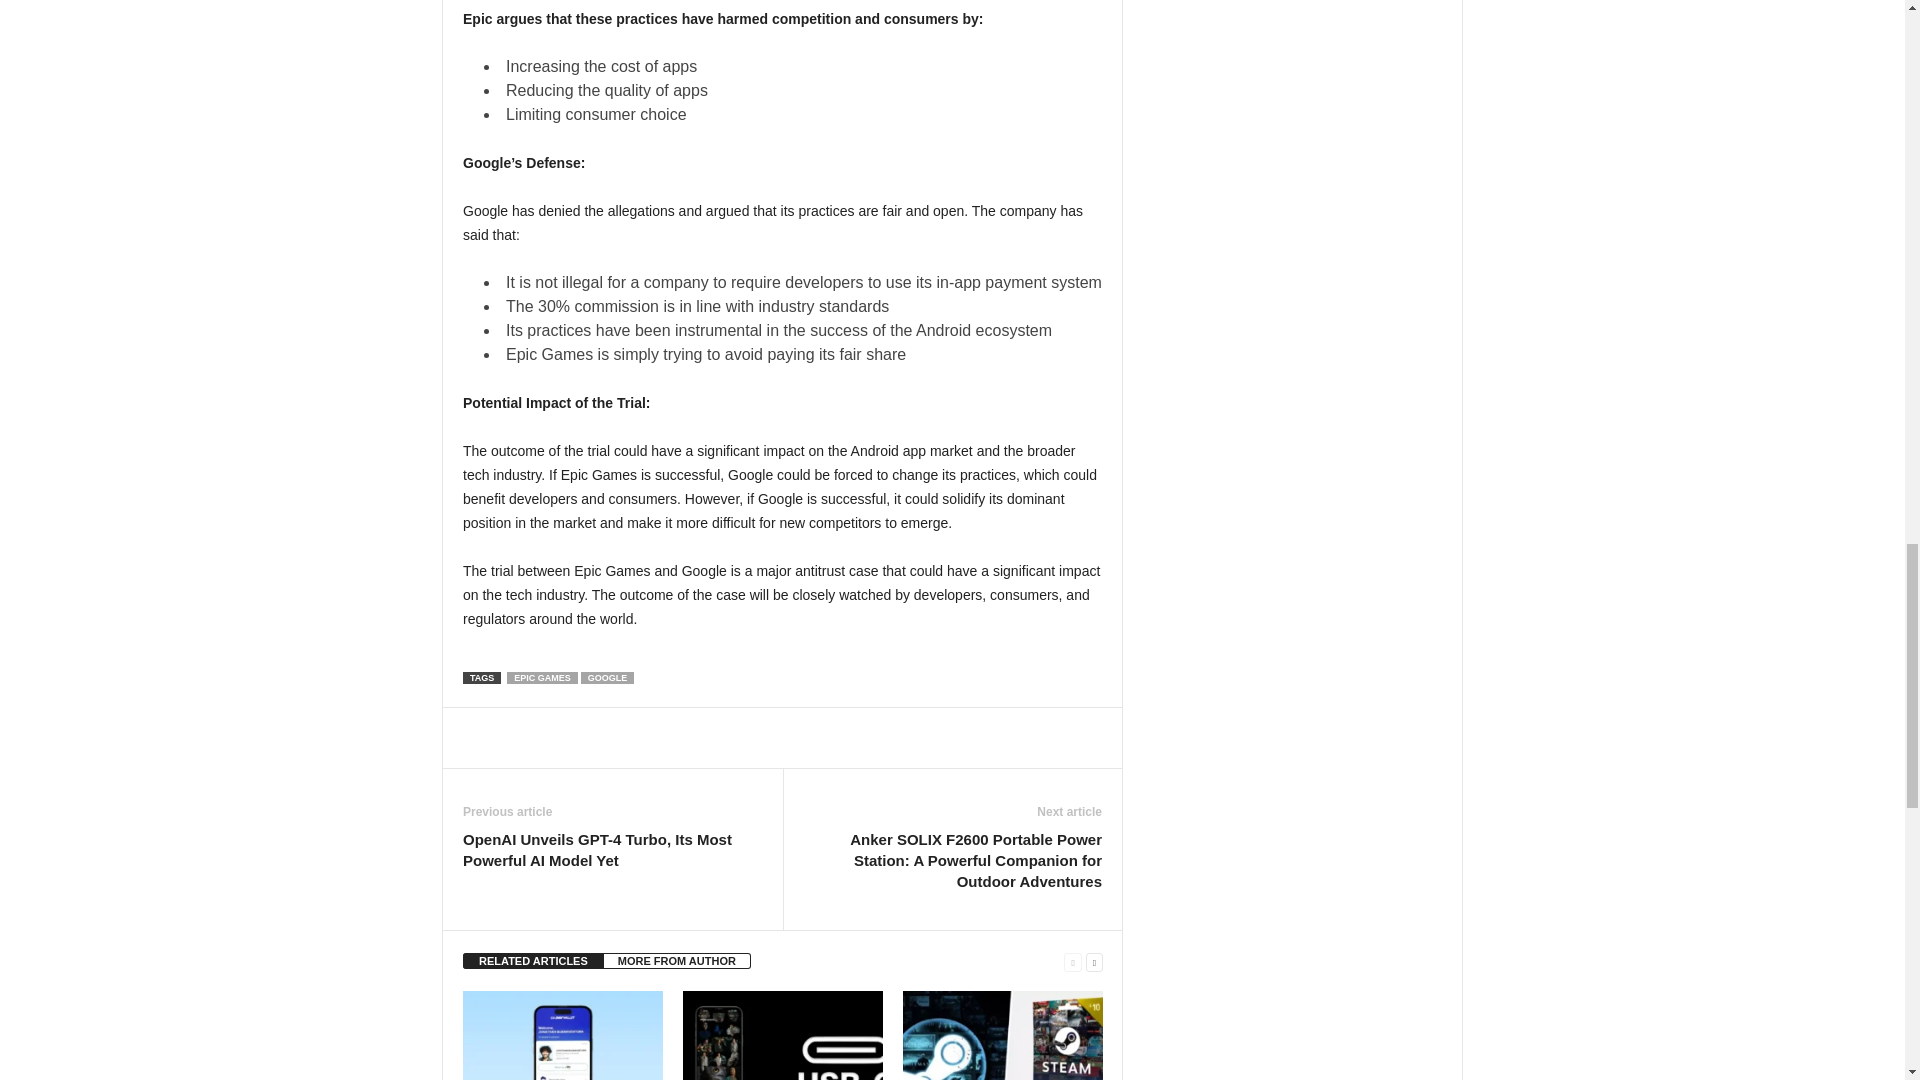 This screenshot has height=1080, width=1920. I want to click on MORE FROM AUTHOR, so click(677, 959).